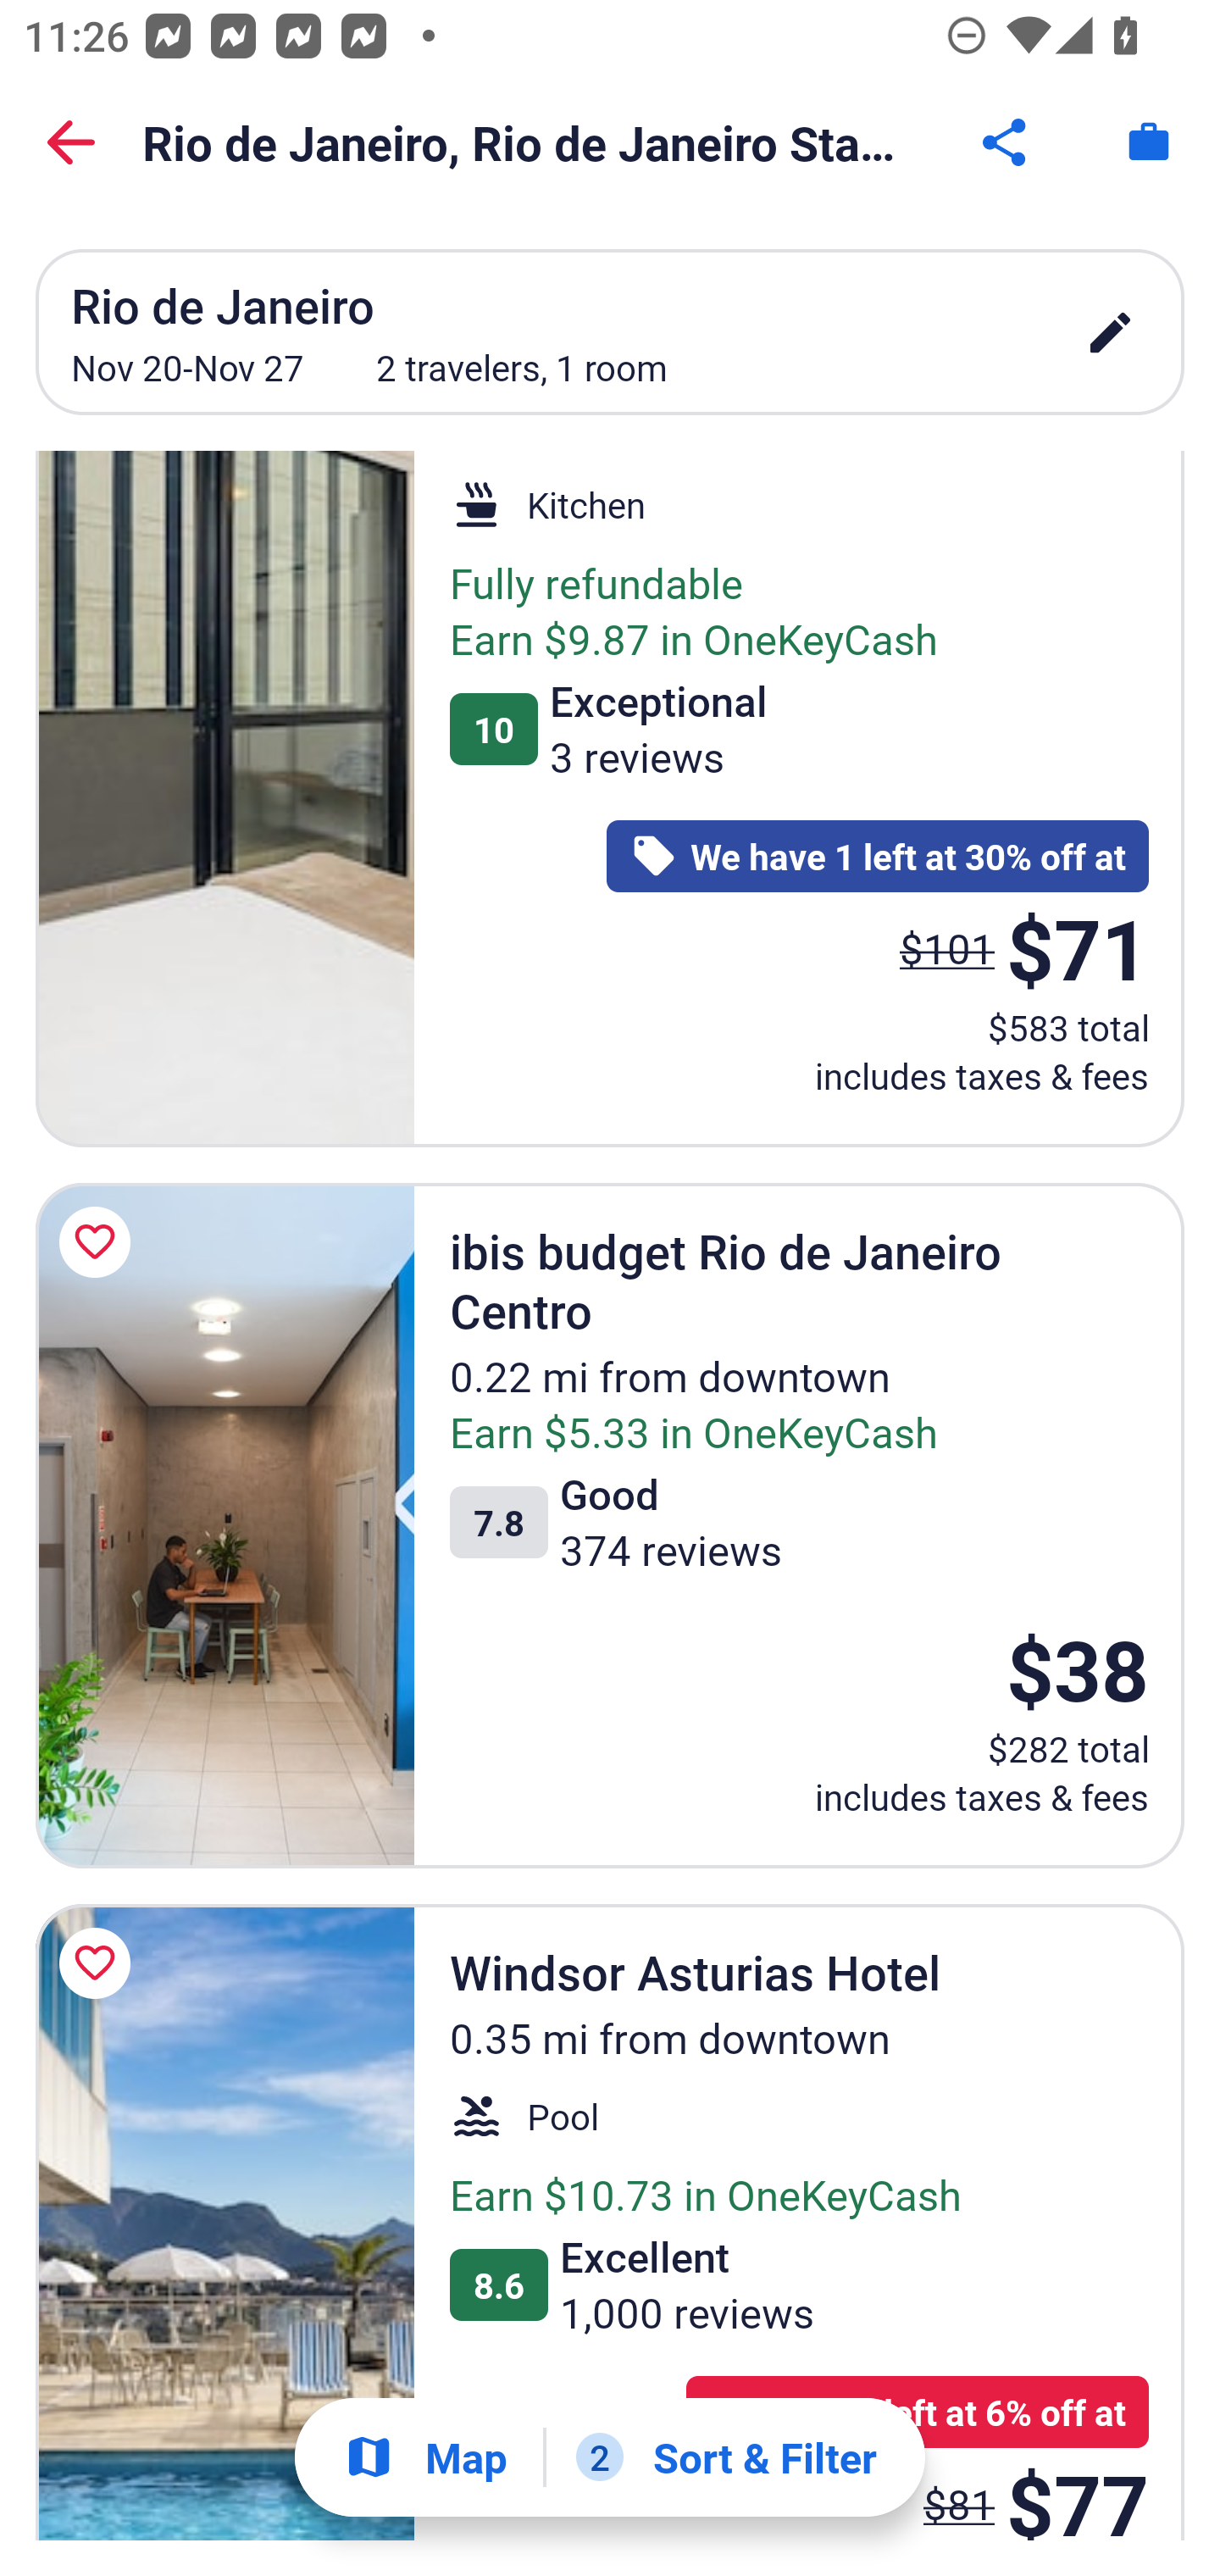  What do you see at coordinates (225, 798) in the screenshot?
I see `360 Rio Santos Dumont` at bounding box center [225, 798].